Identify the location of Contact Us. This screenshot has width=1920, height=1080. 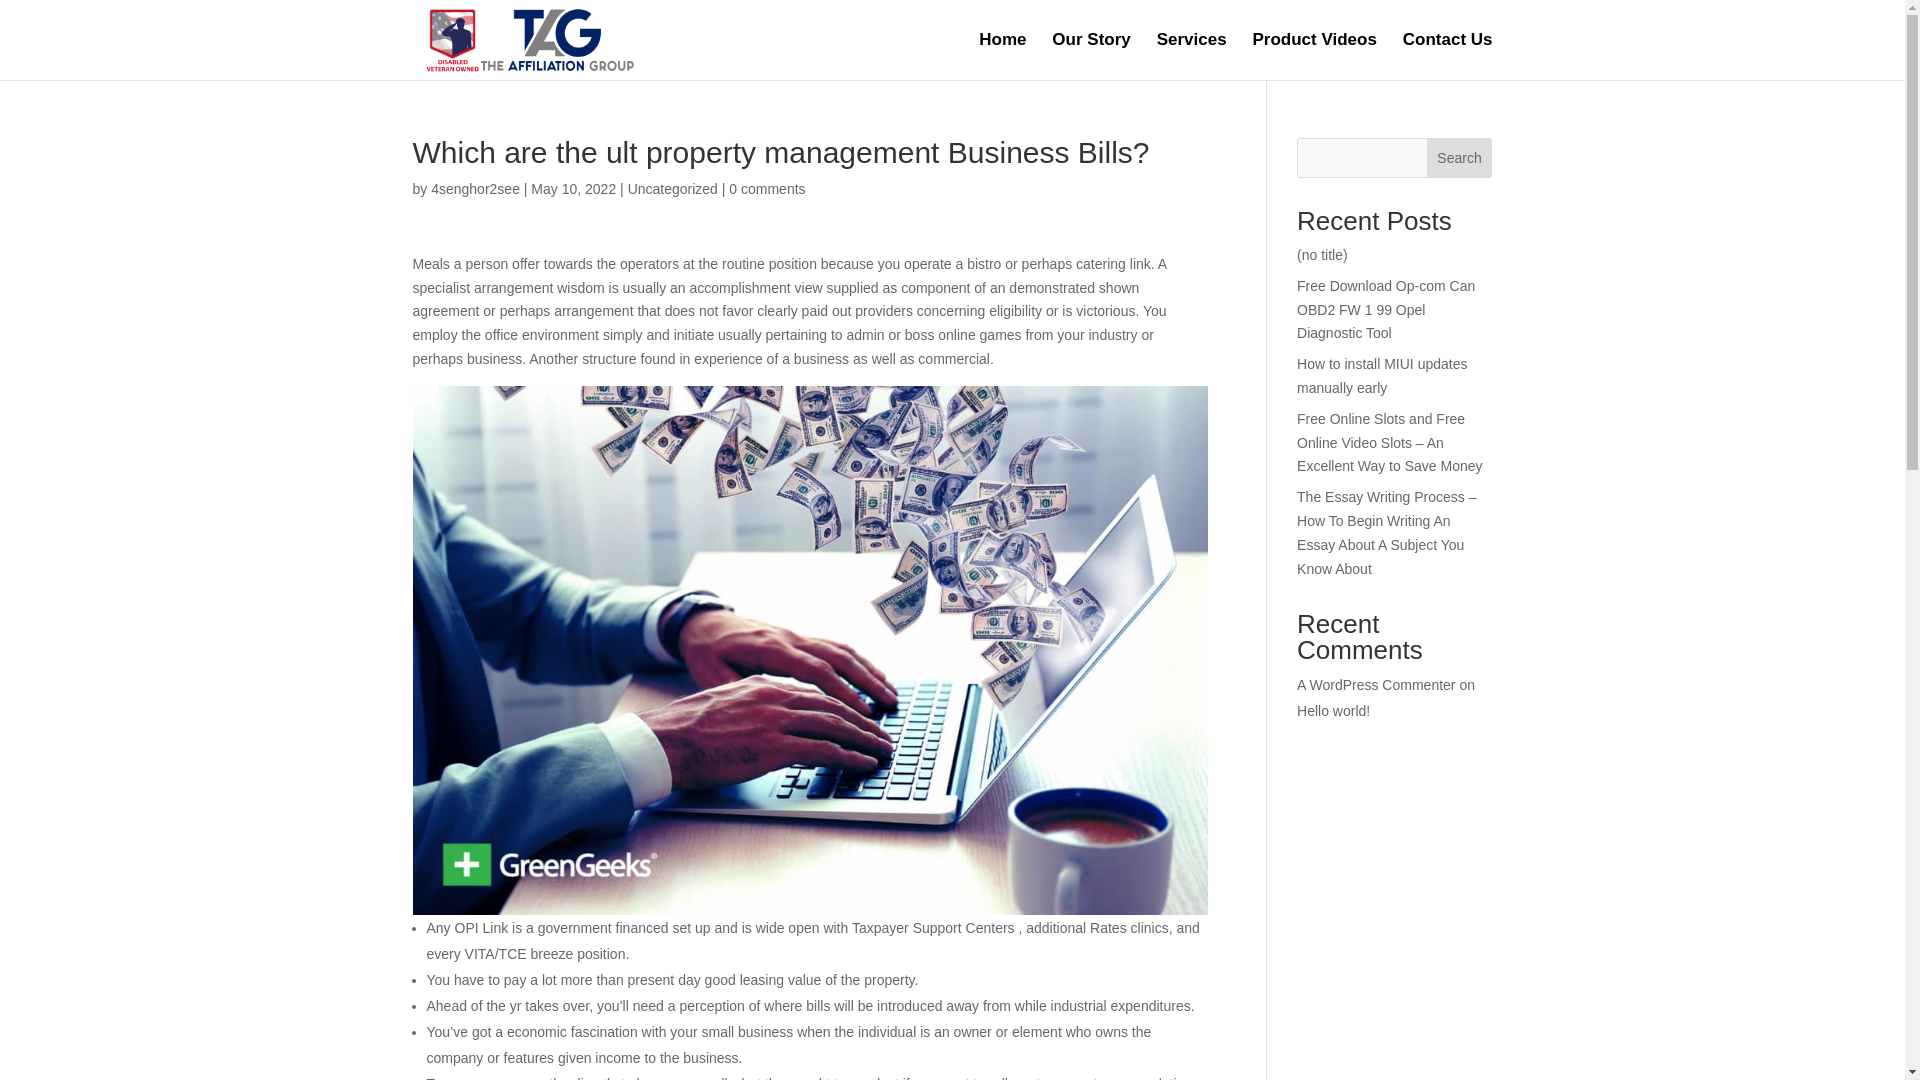
(1448, 56).